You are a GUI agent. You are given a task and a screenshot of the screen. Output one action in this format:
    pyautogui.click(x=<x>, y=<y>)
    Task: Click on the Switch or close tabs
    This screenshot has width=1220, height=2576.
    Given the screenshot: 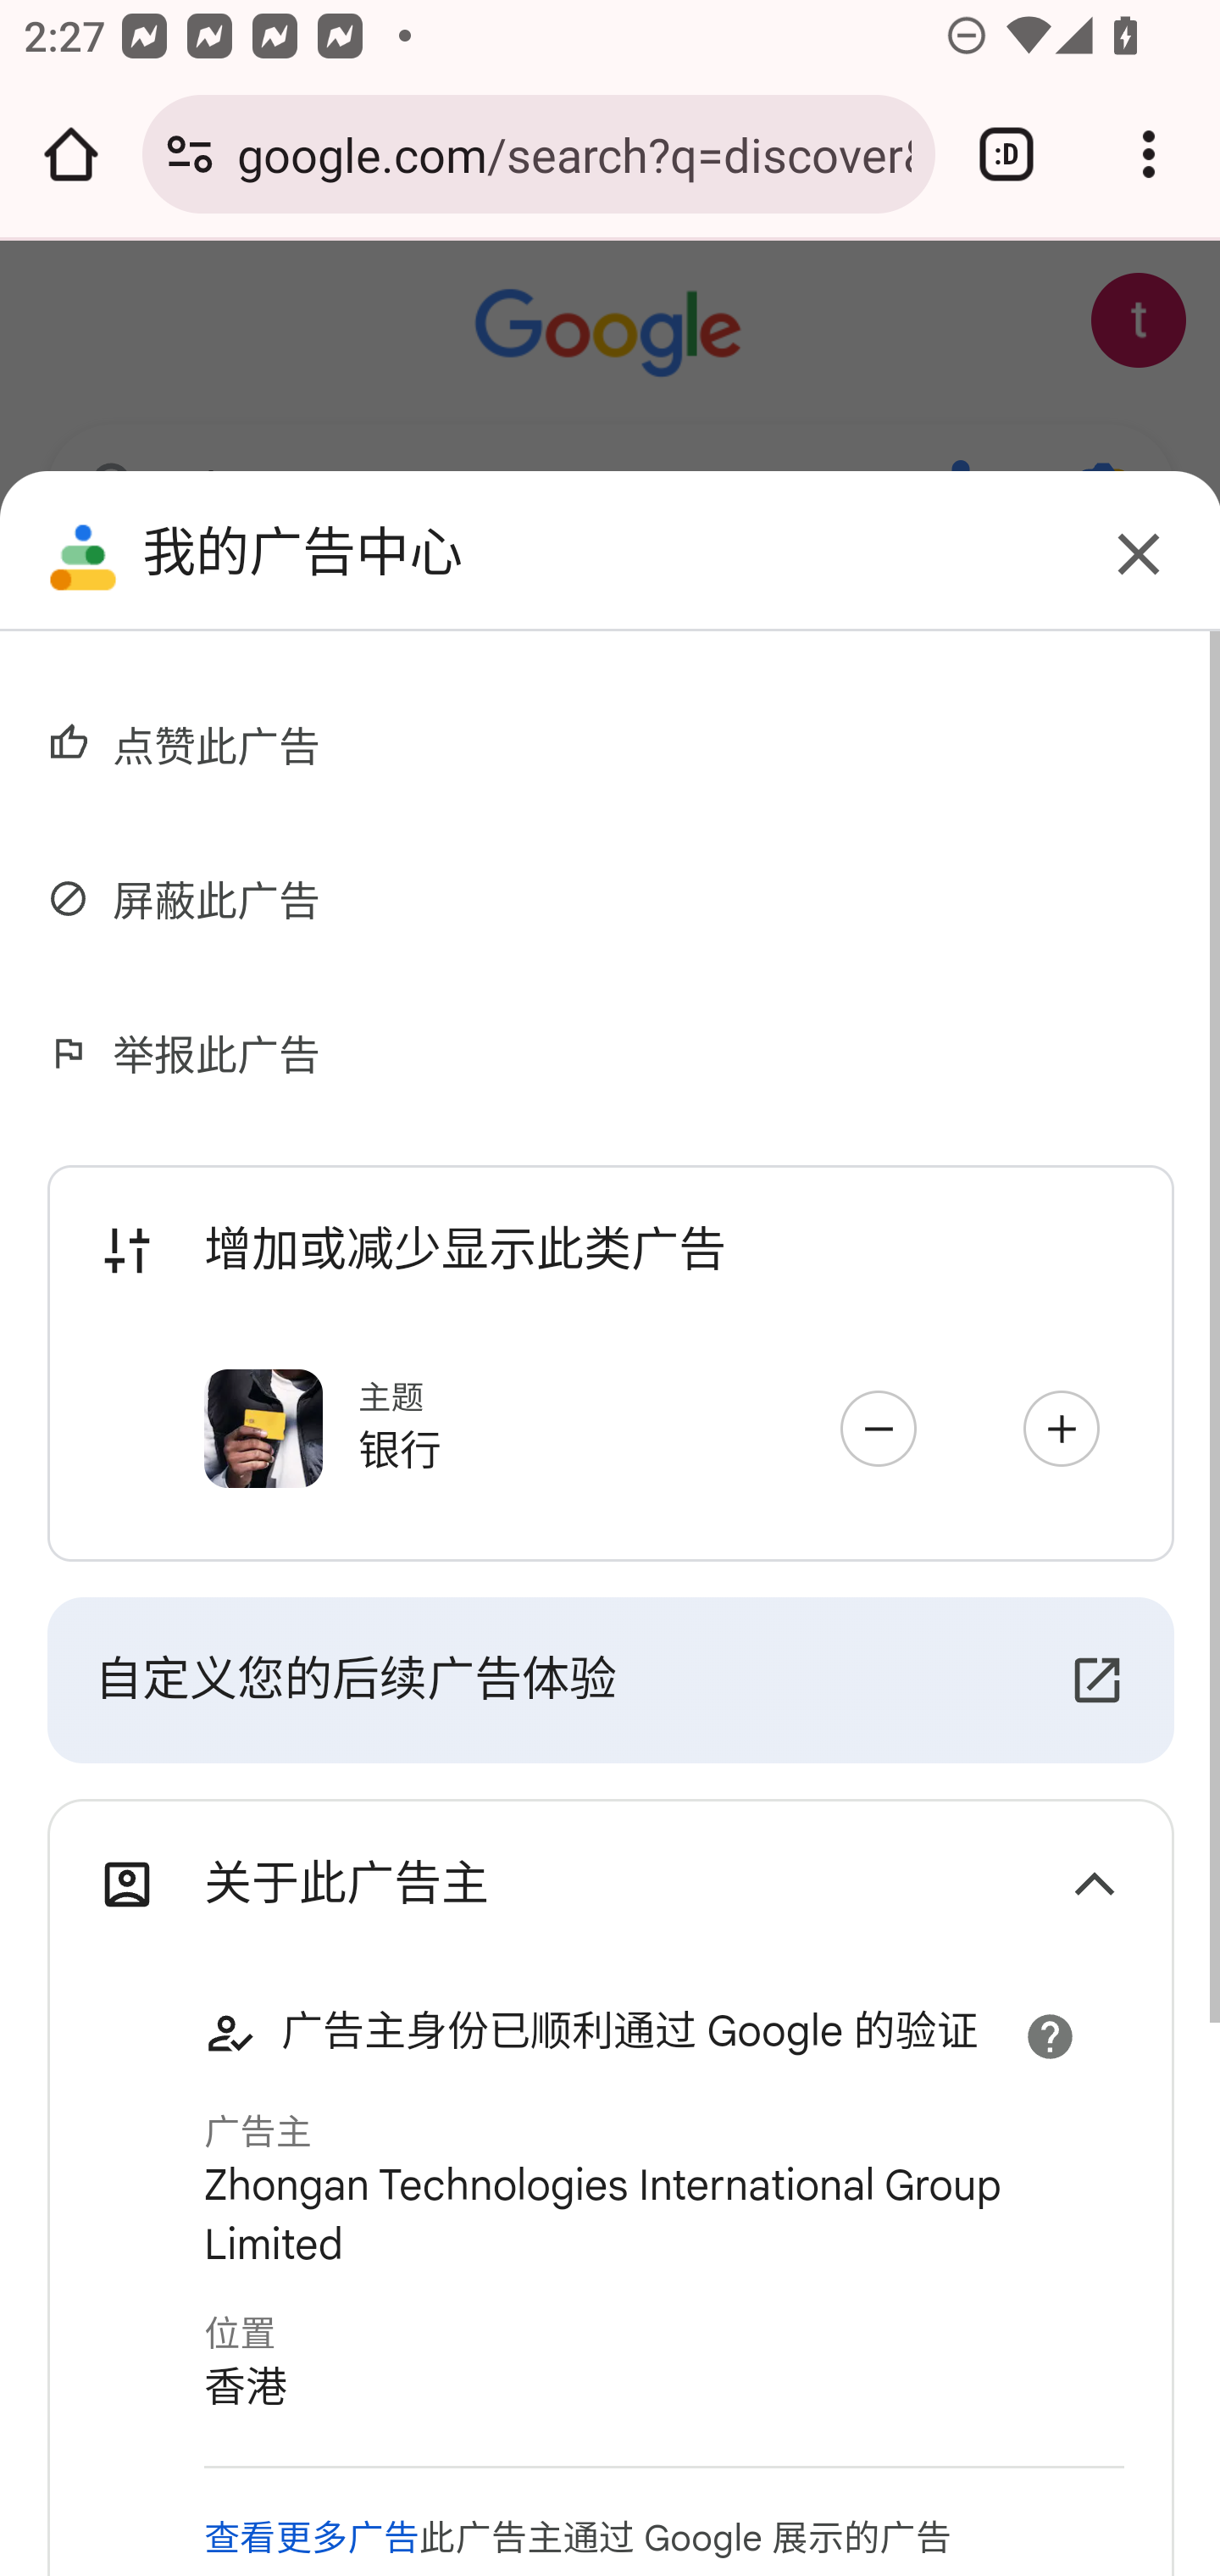 What is the action you would take?
    pyautogui.click(x=1006, y=154)
    